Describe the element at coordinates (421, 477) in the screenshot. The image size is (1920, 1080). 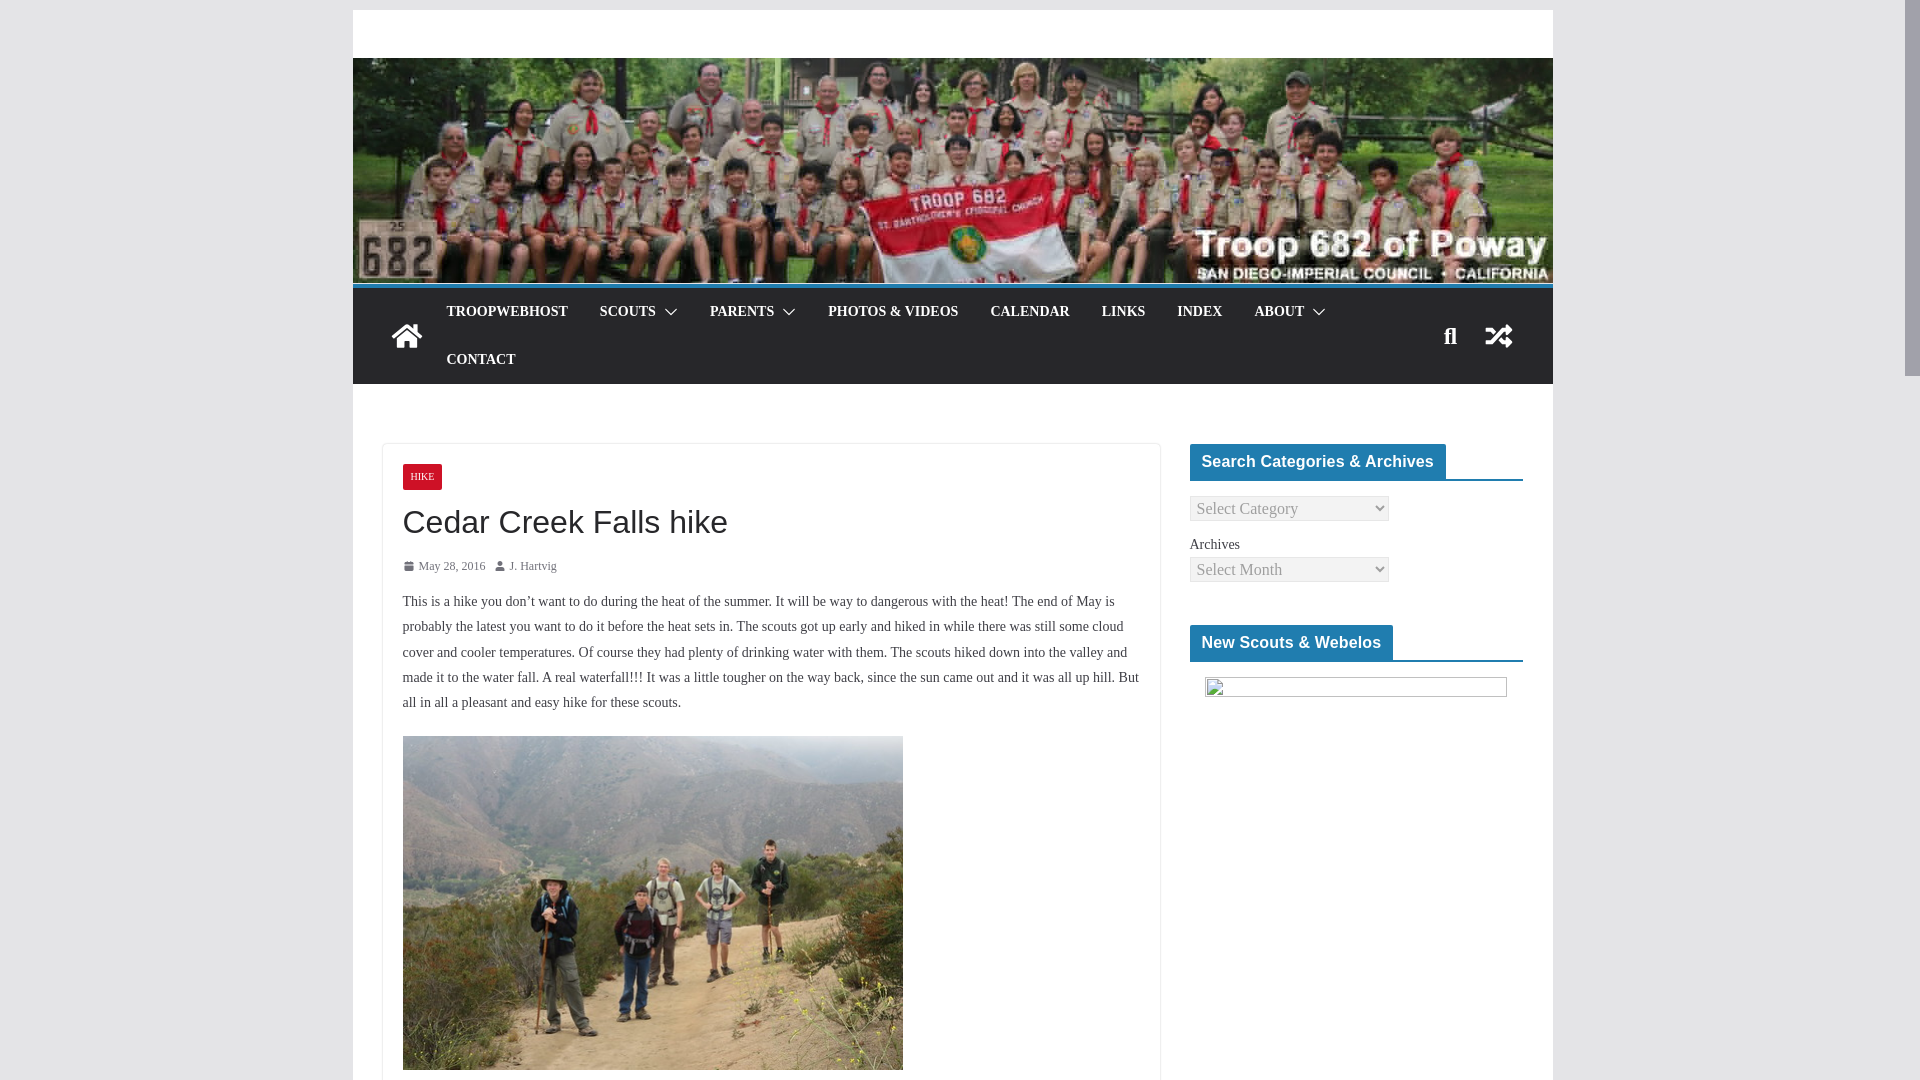
I see `HIKE` at that location.